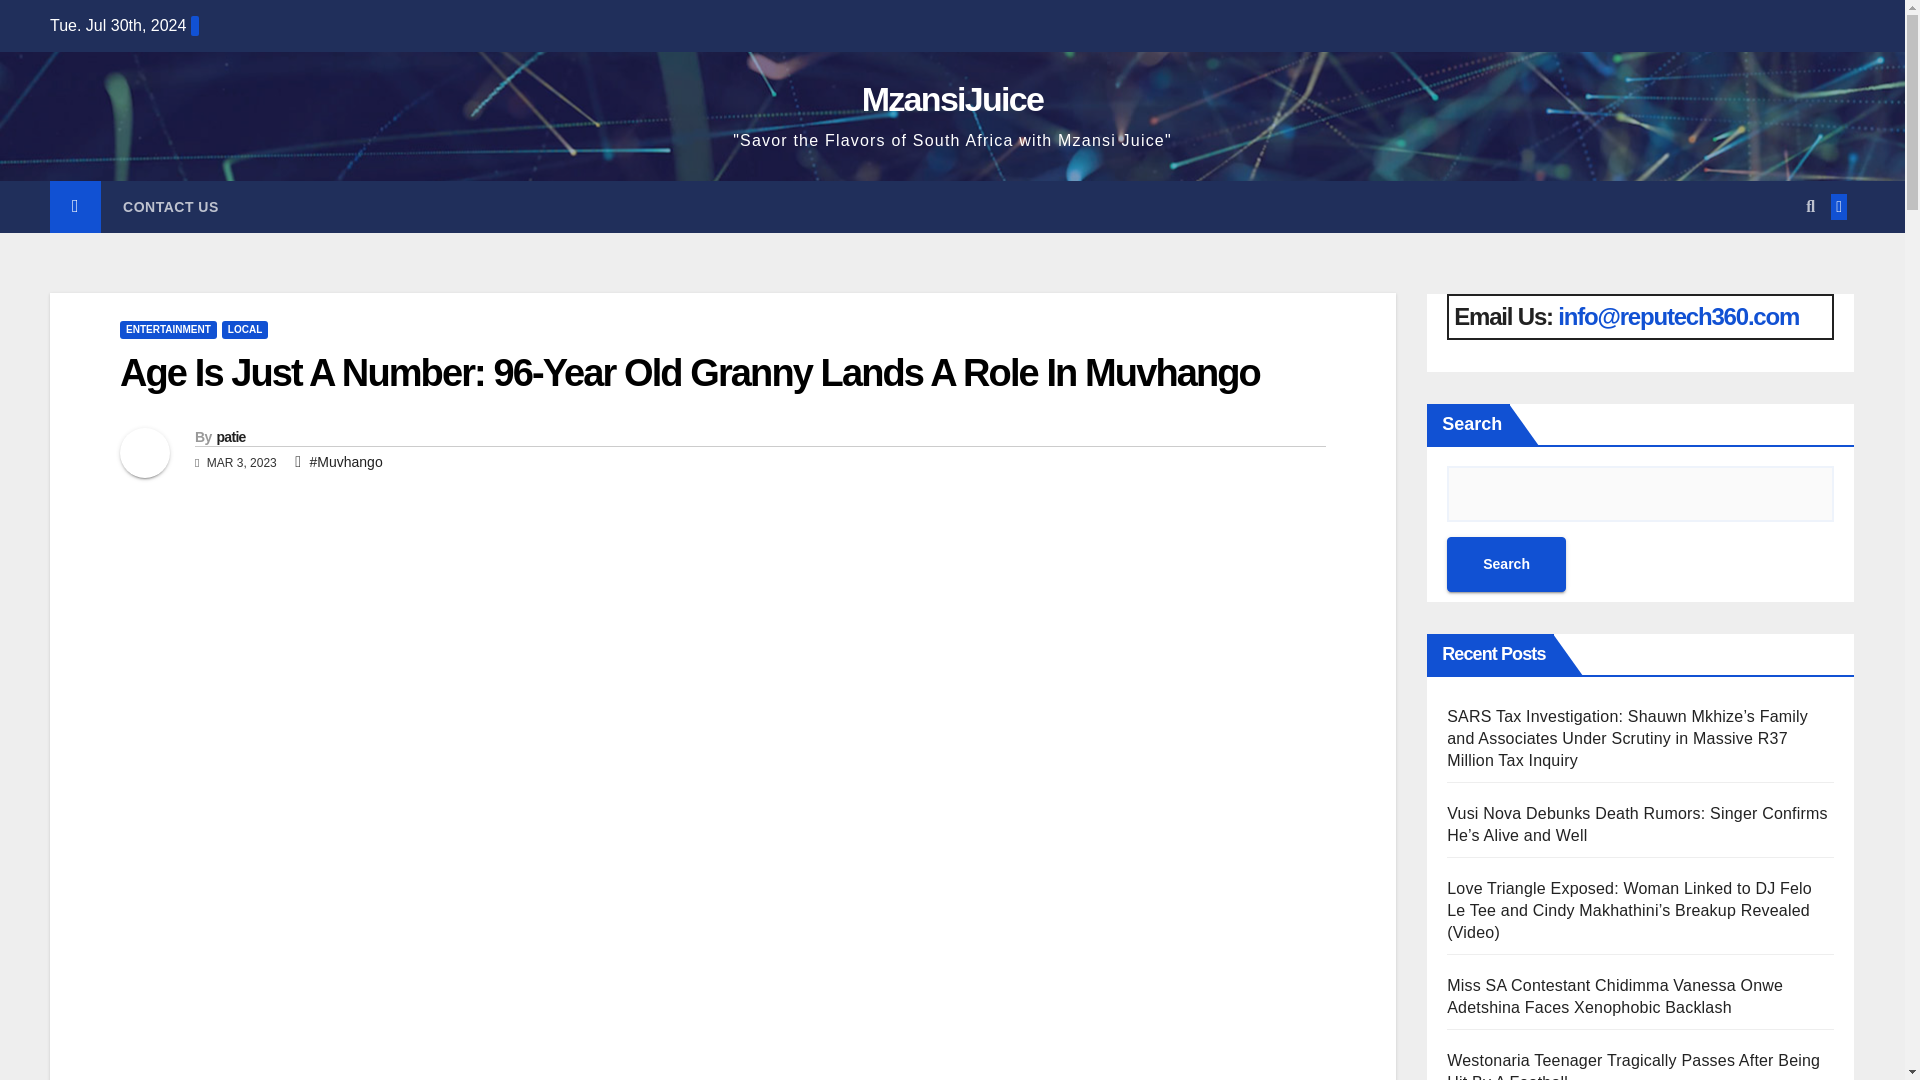 The image size is (1920, 1080). Describe the element at coordinates (230, 436) in the screenshot. I see `patie` at that location.